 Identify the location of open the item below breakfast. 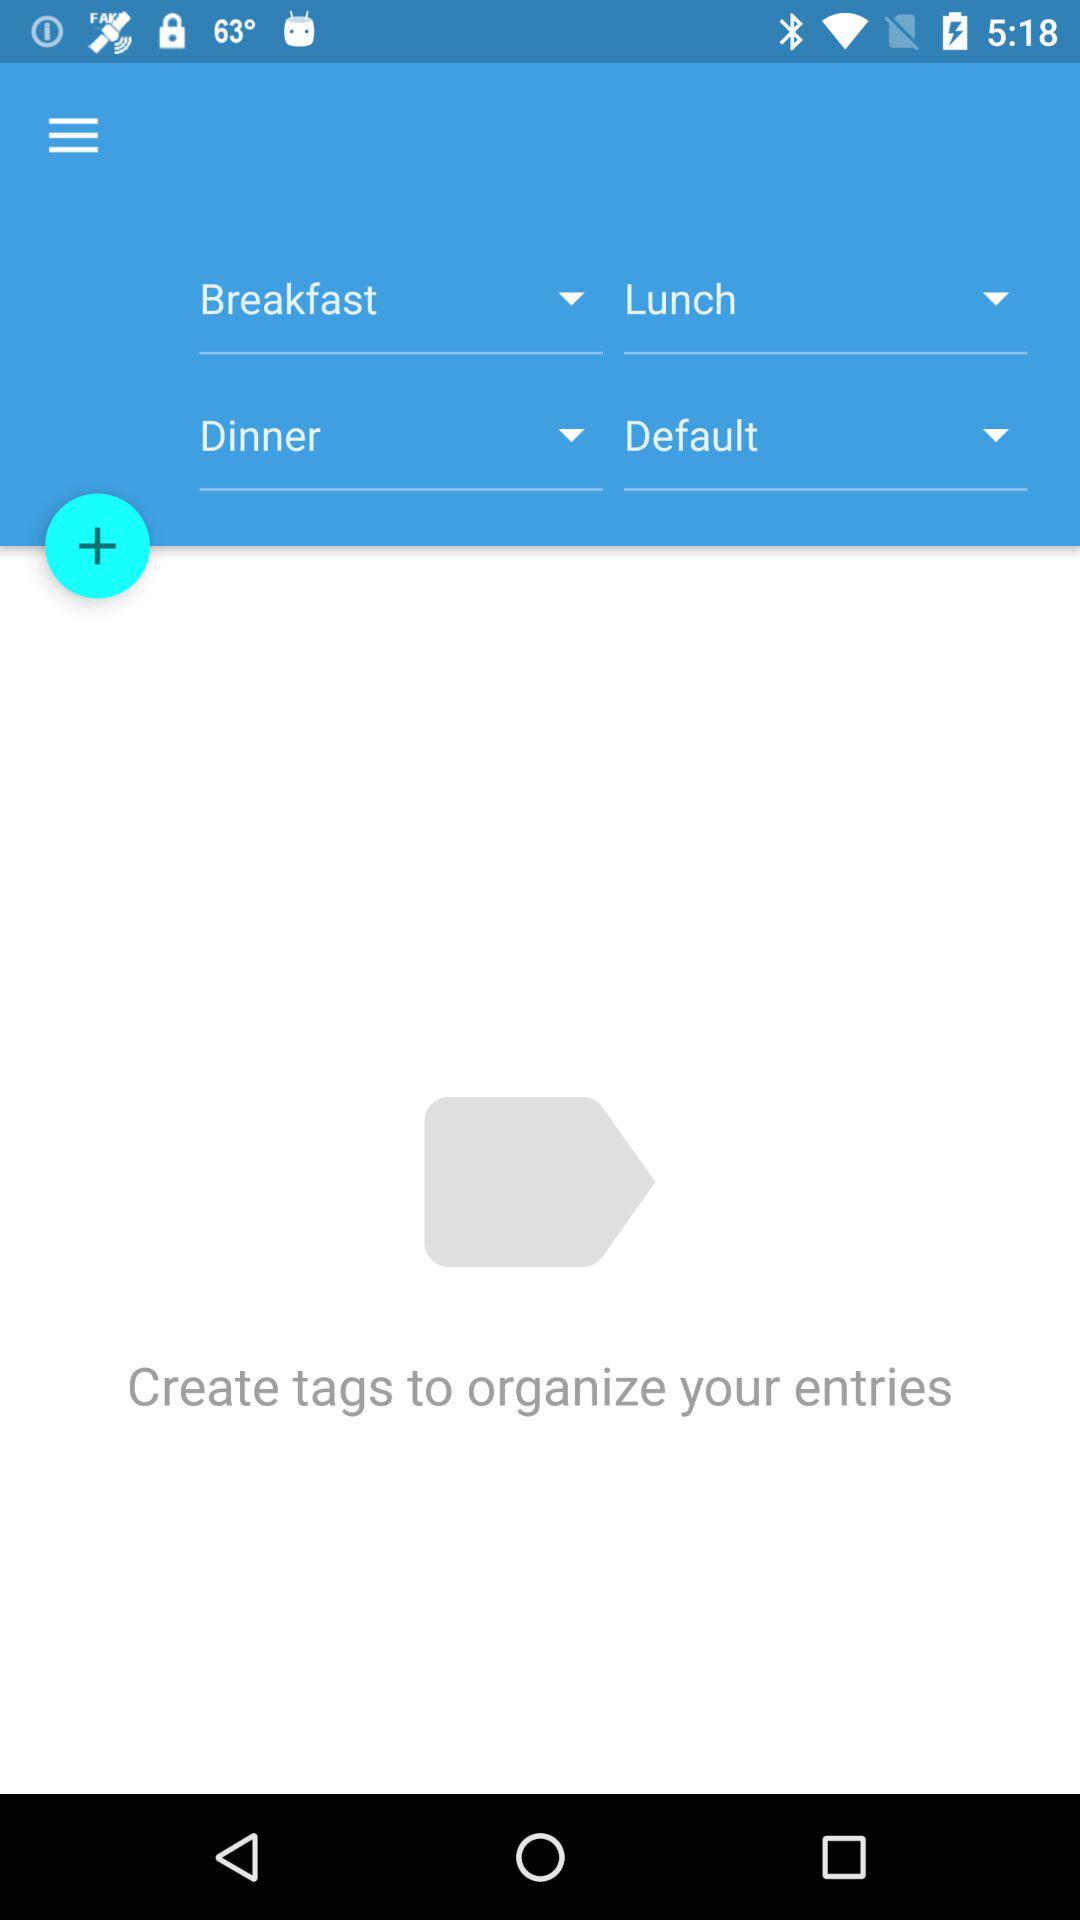
(826, 446).